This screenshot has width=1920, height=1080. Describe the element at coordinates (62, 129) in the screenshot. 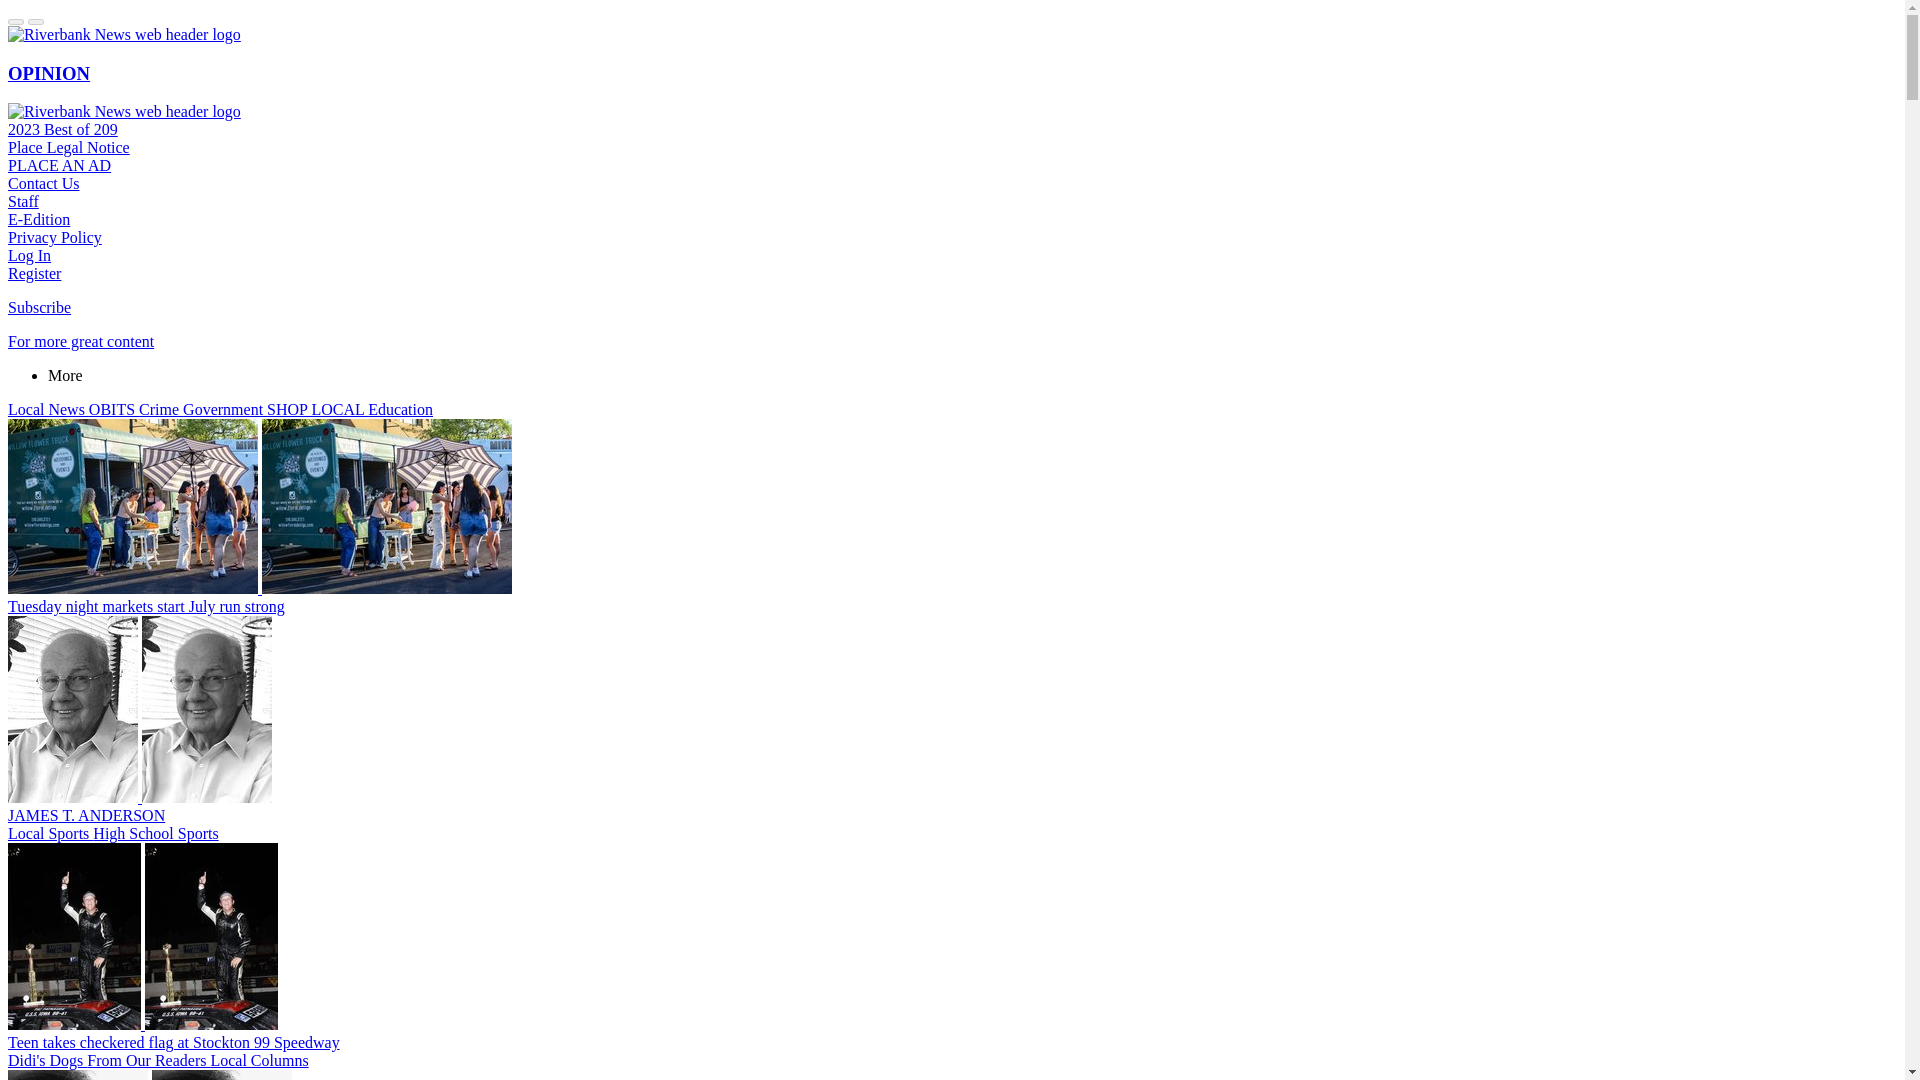

I see `2023 Best of 209` at that location.